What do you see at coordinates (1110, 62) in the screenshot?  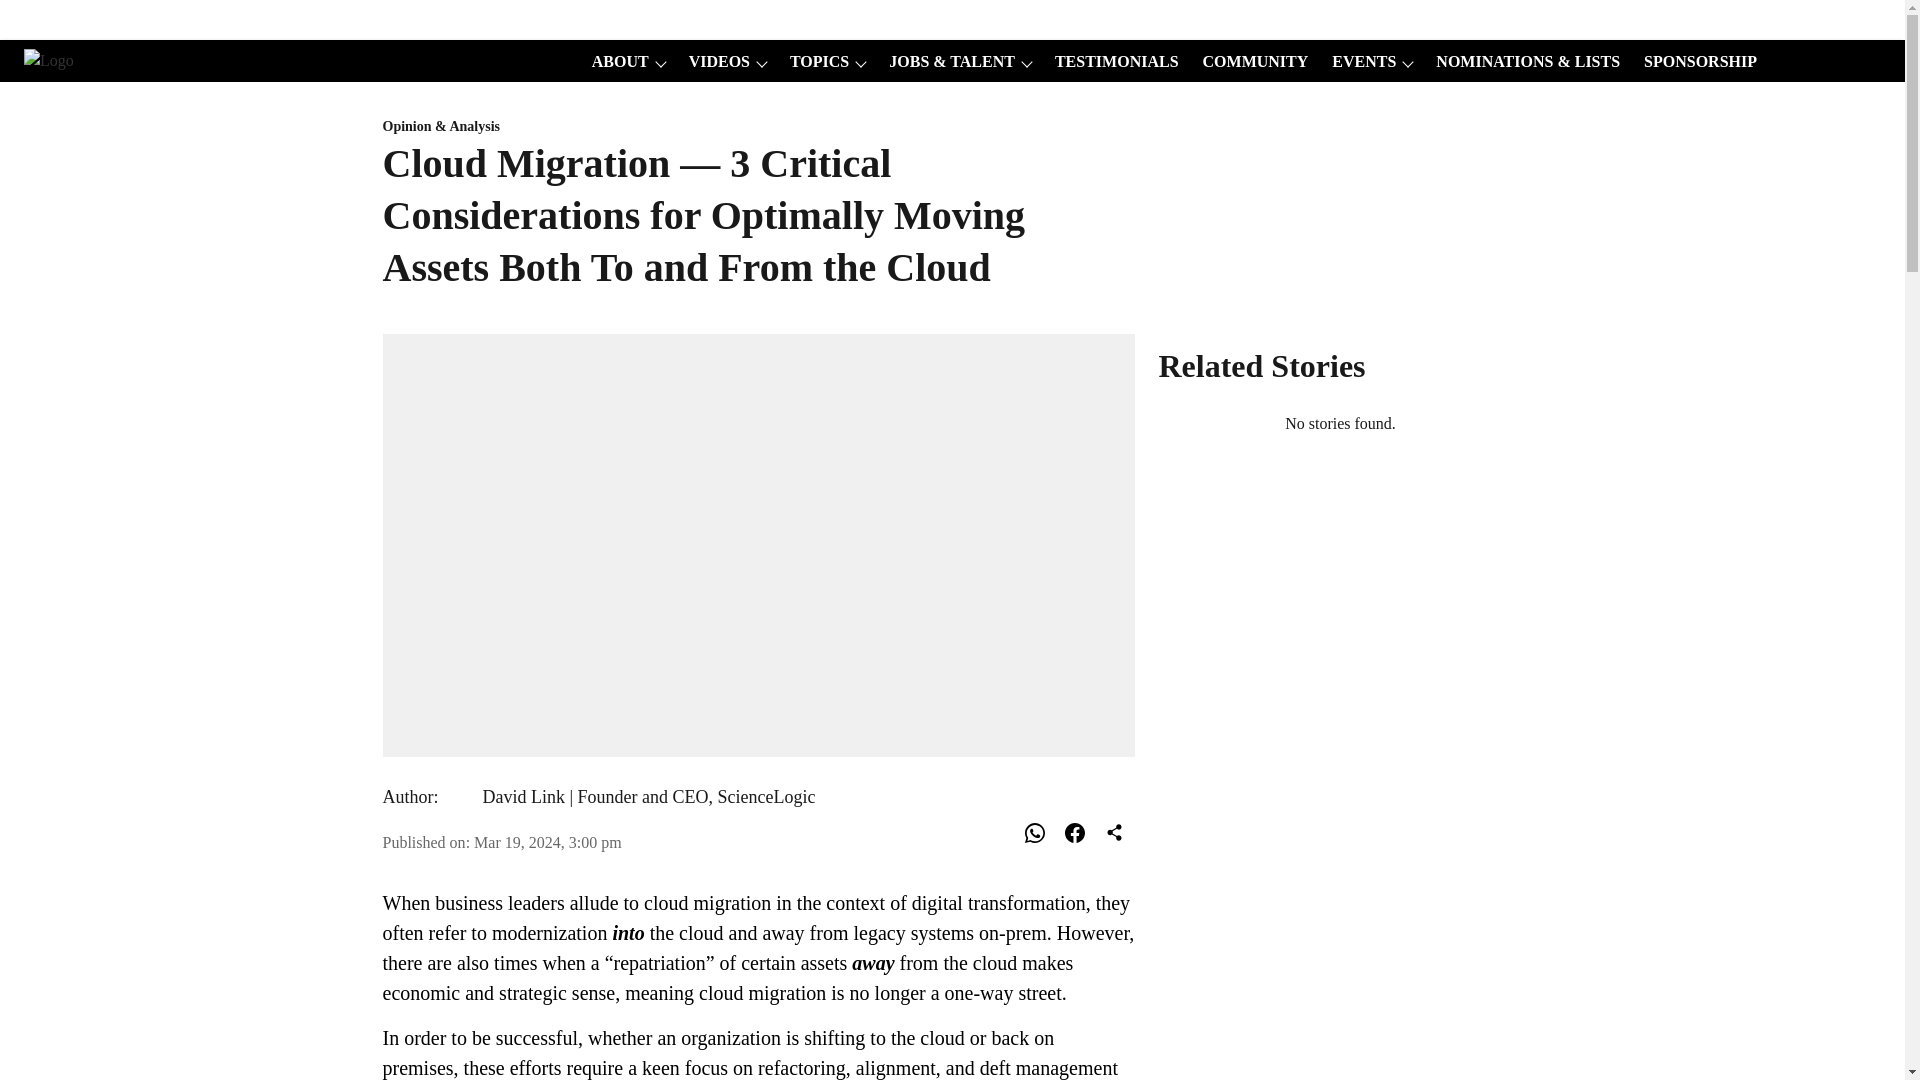 I see `TESTIMONIALS` at bounding box center [1110, 62].